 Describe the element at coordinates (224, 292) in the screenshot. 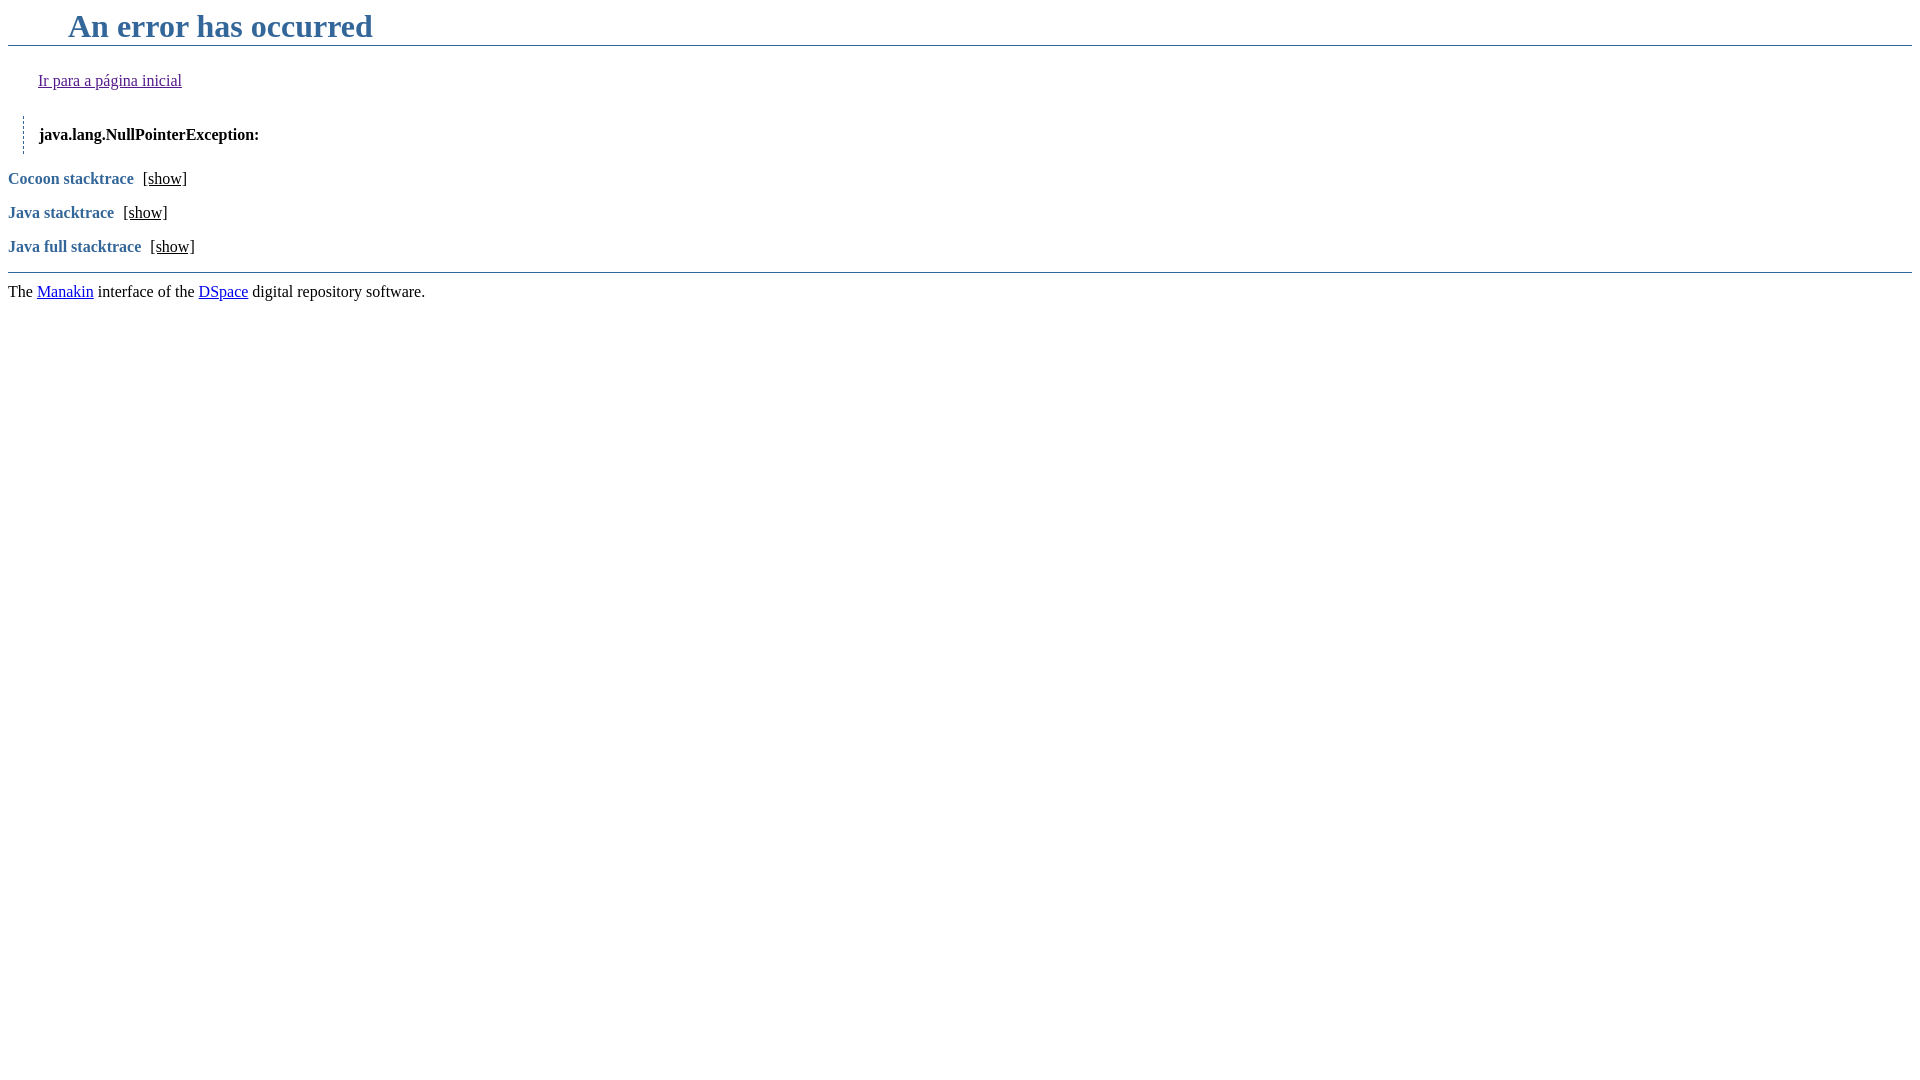

I see `DSpace` at that location.